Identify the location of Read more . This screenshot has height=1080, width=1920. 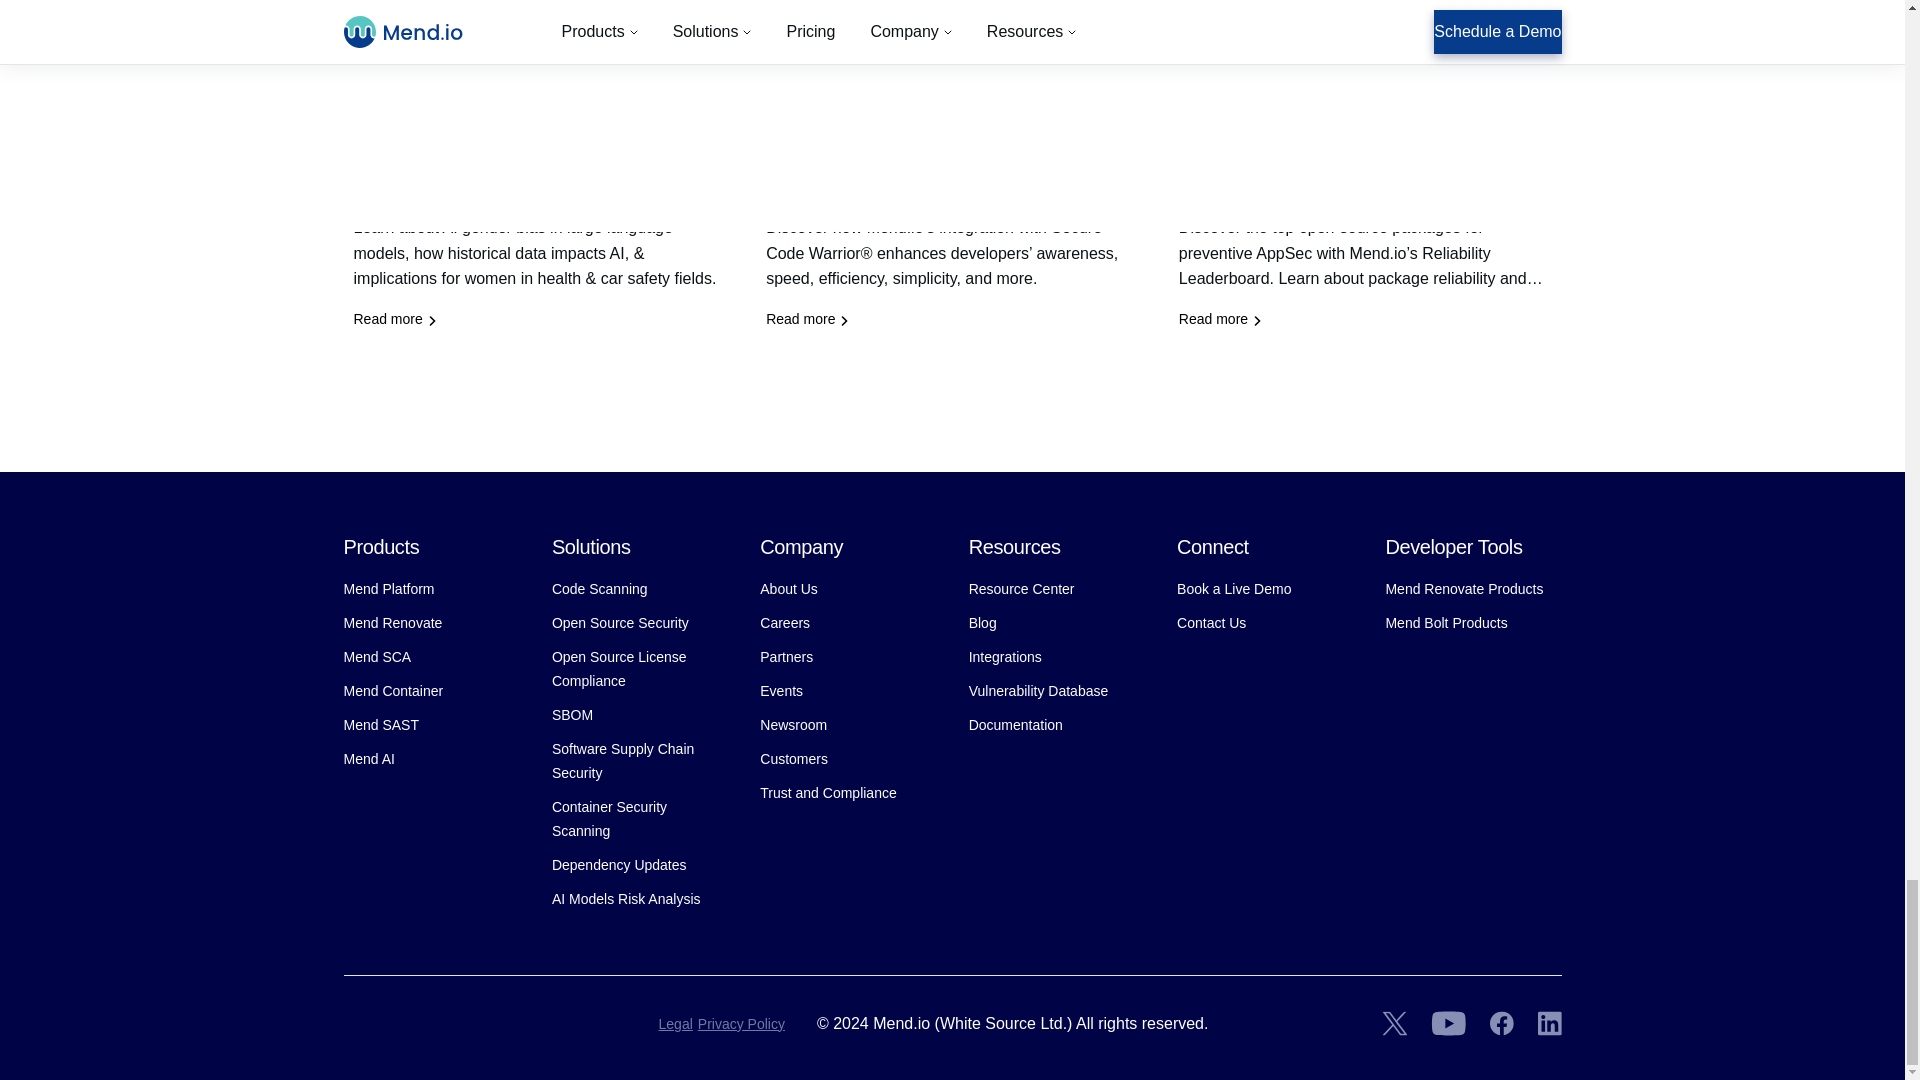
(807, 320).